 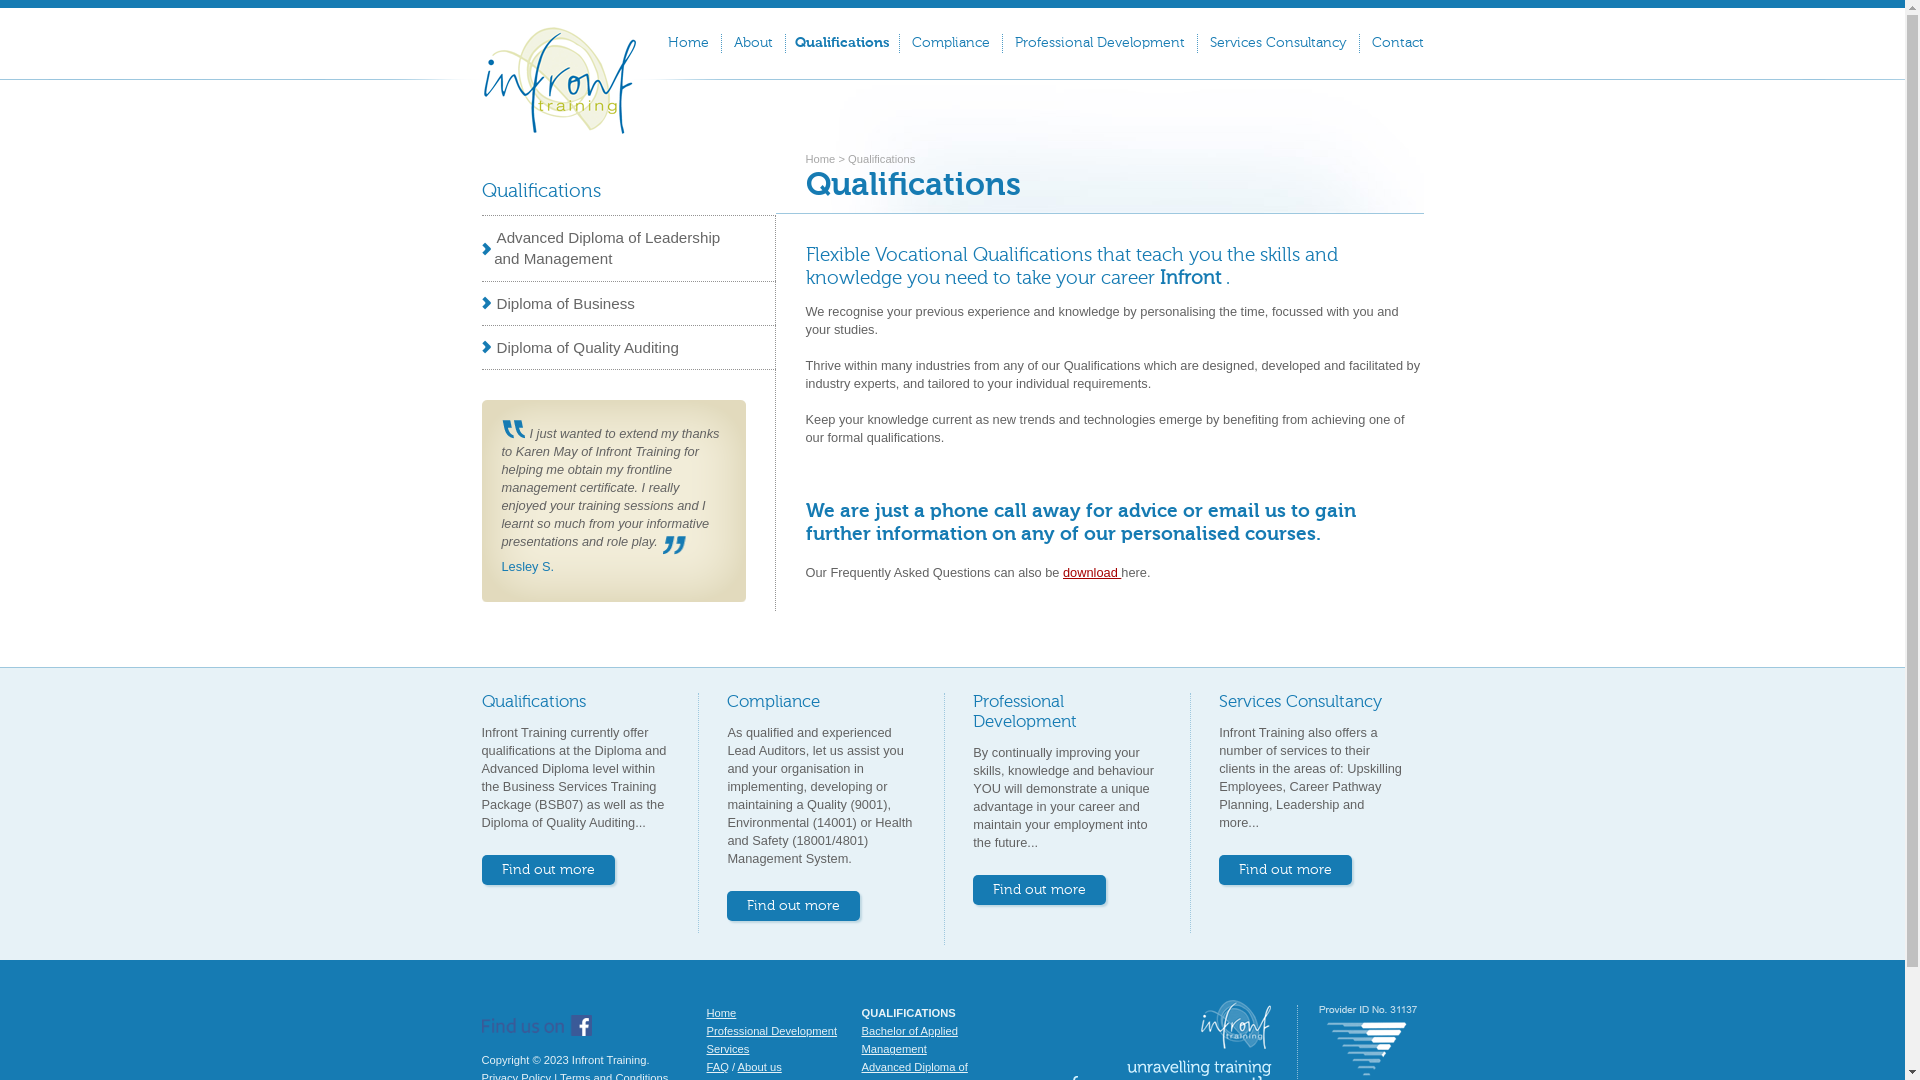 What do you see at coordinates (1100, 44) in the screenshot?
I see `Professional Development` at bounding box center [1100, 44].